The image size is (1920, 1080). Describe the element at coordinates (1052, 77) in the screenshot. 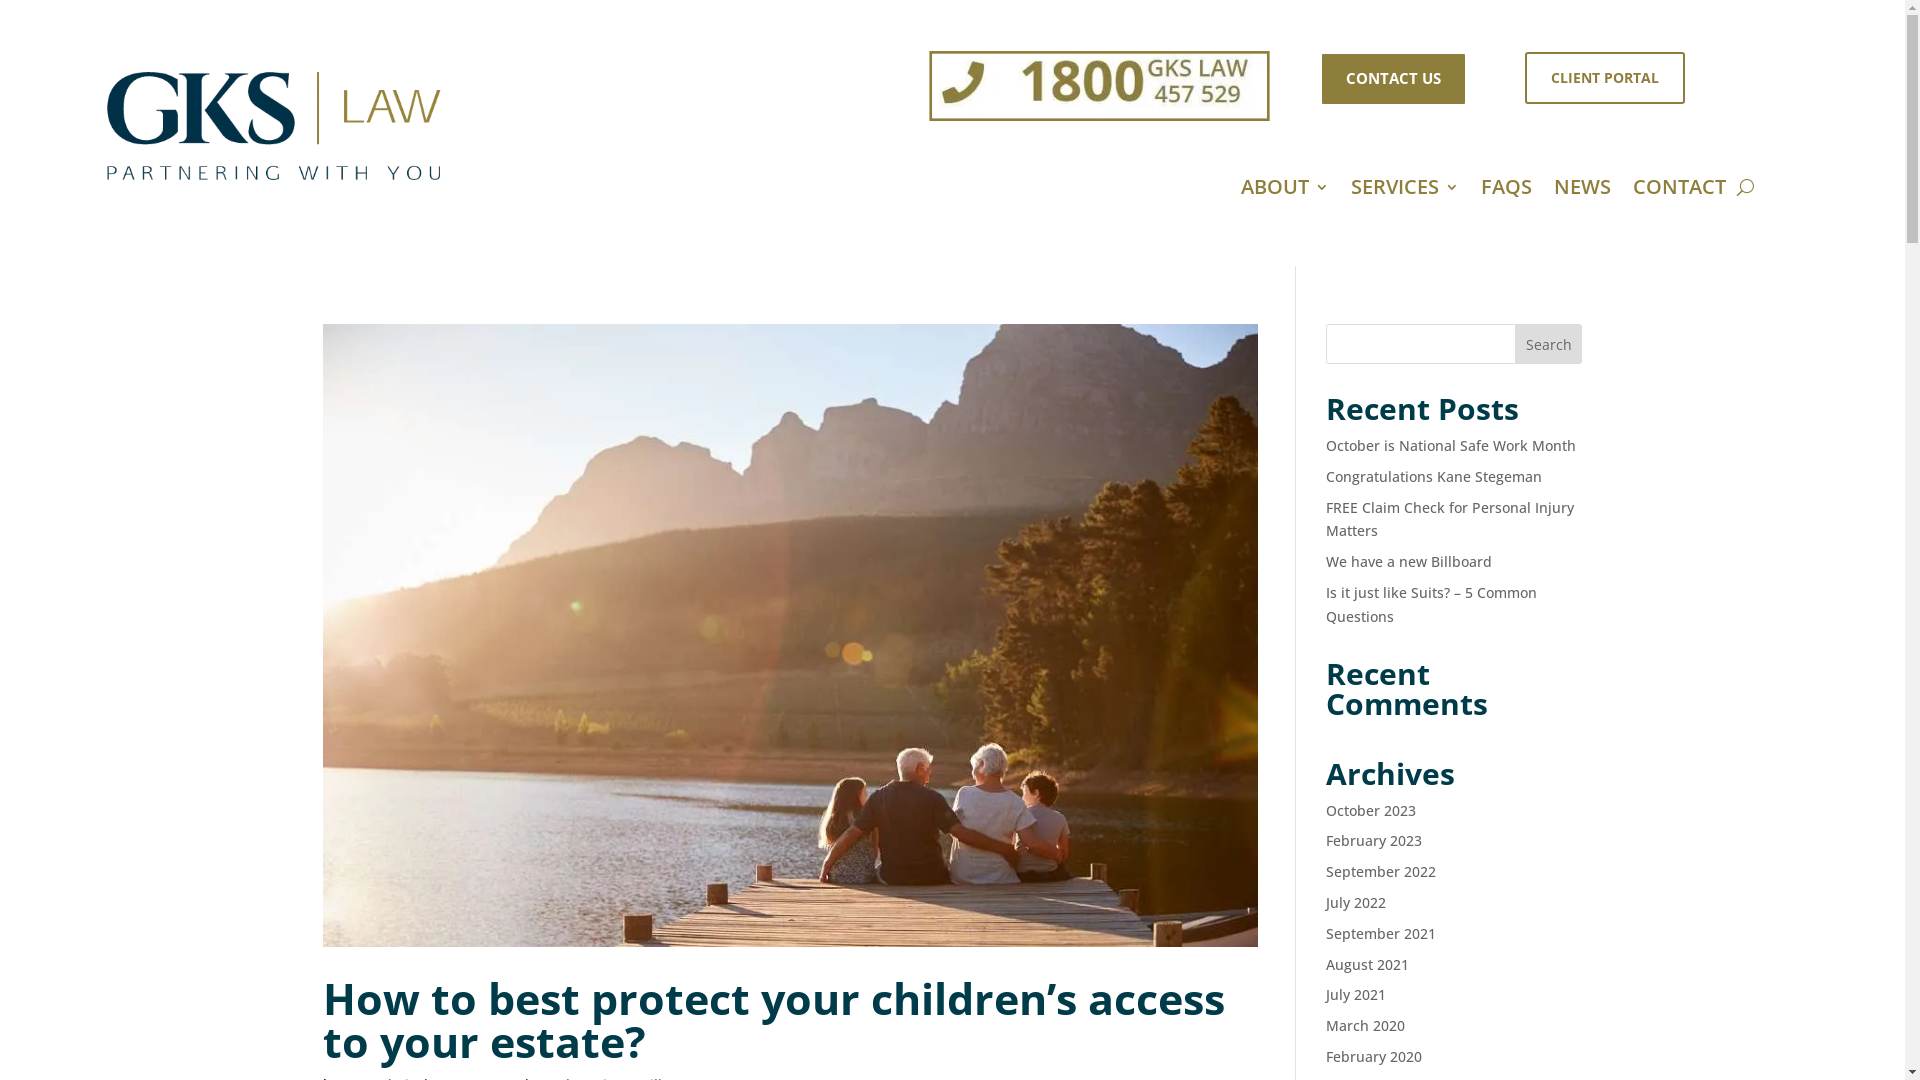

I see `1800gkslaw_gold` at that location.